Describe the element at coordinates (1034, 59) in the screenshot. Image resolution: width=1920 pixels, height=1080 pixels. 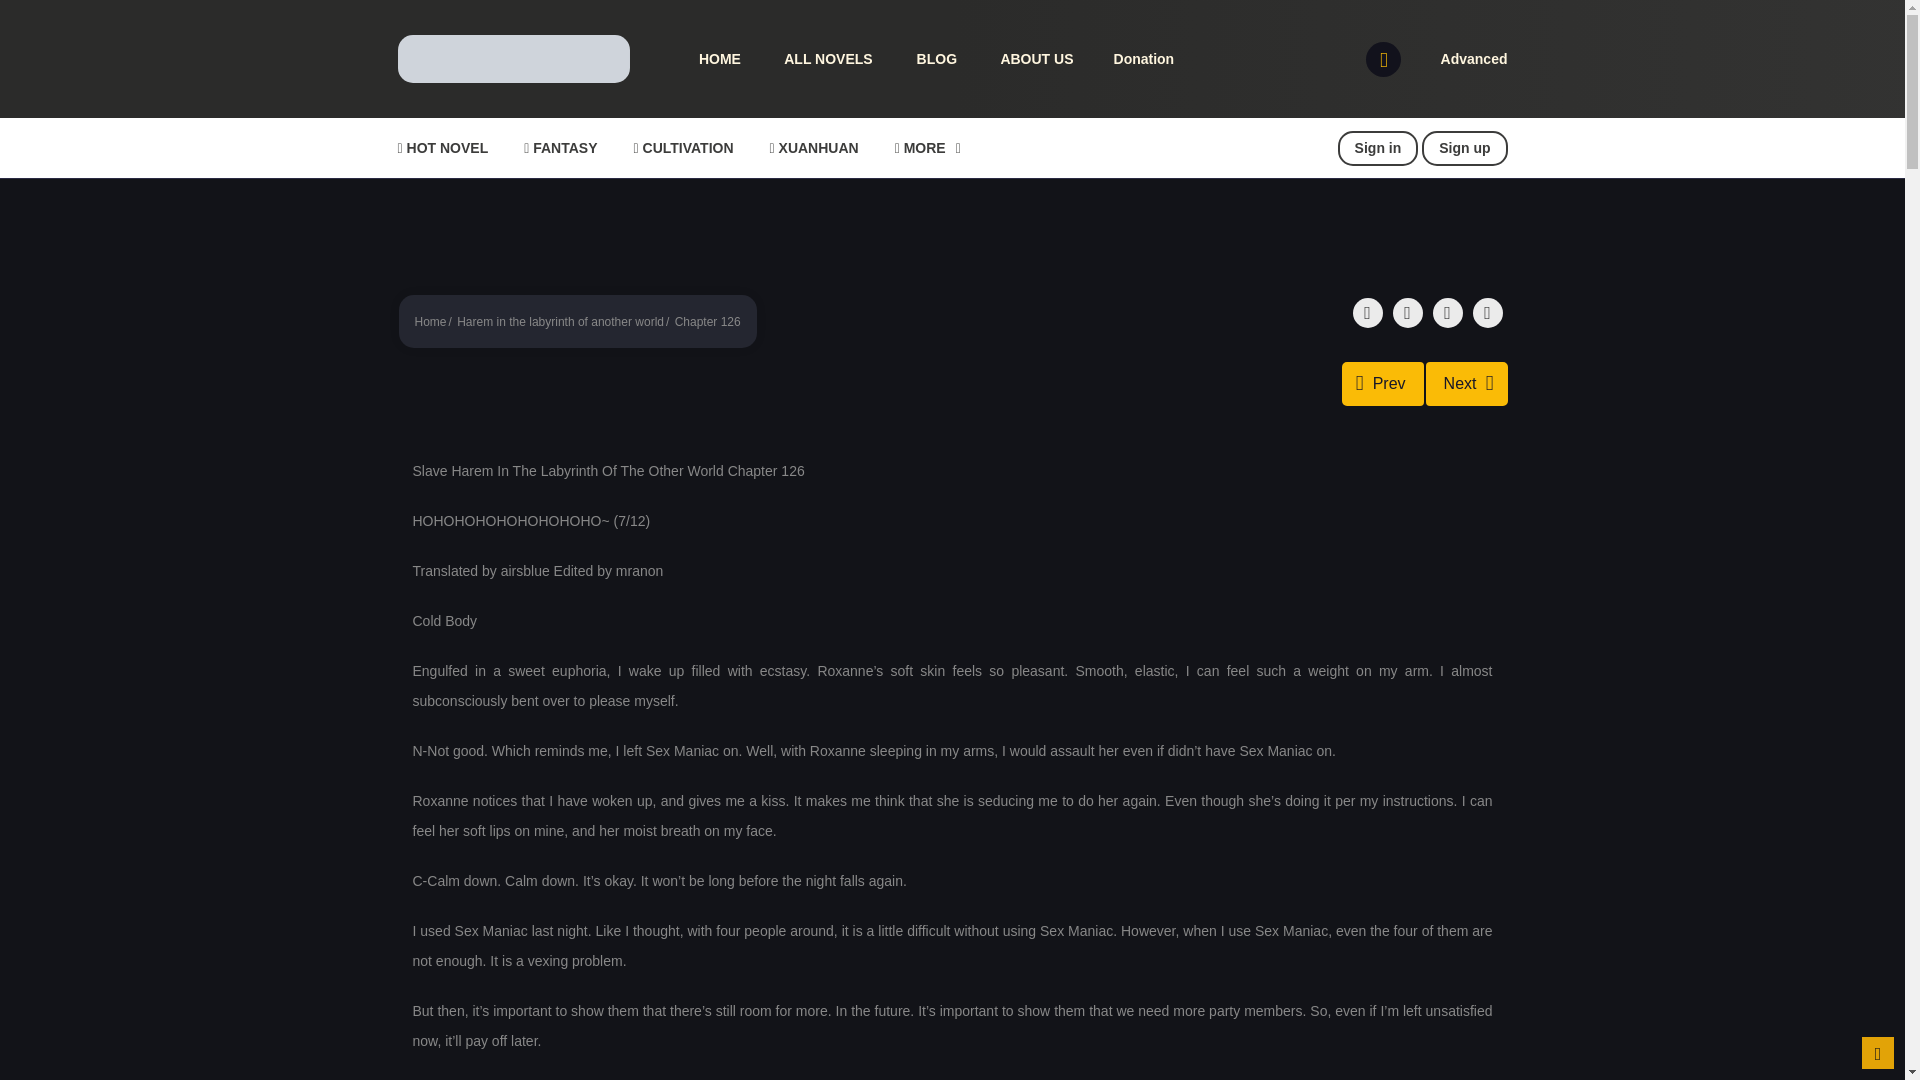
I see `ABOUT US` at that location.